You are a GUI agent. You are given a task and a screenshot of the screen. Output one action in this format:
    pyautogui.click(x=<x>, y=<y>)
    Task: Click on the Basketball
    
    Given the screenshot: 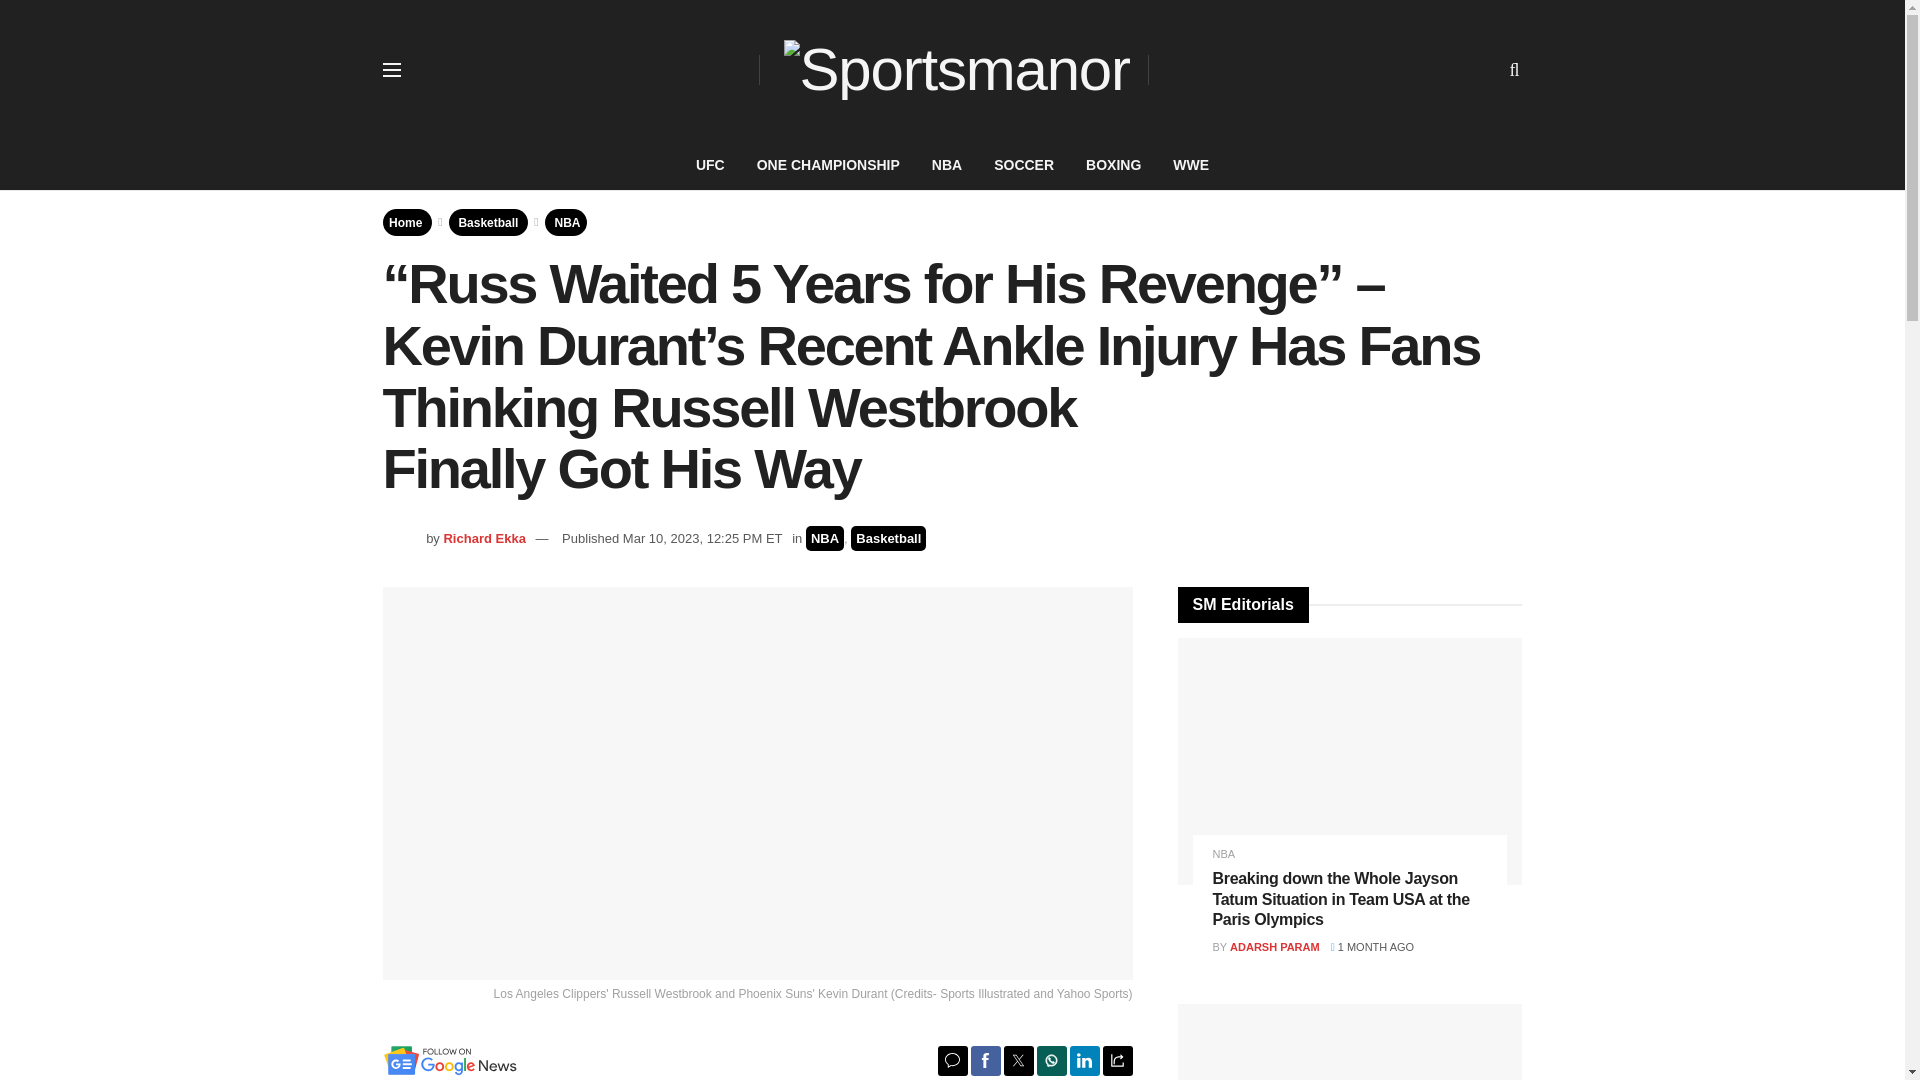 What is the action you would take?
    pyautogui.click(x=488, y=221)
    